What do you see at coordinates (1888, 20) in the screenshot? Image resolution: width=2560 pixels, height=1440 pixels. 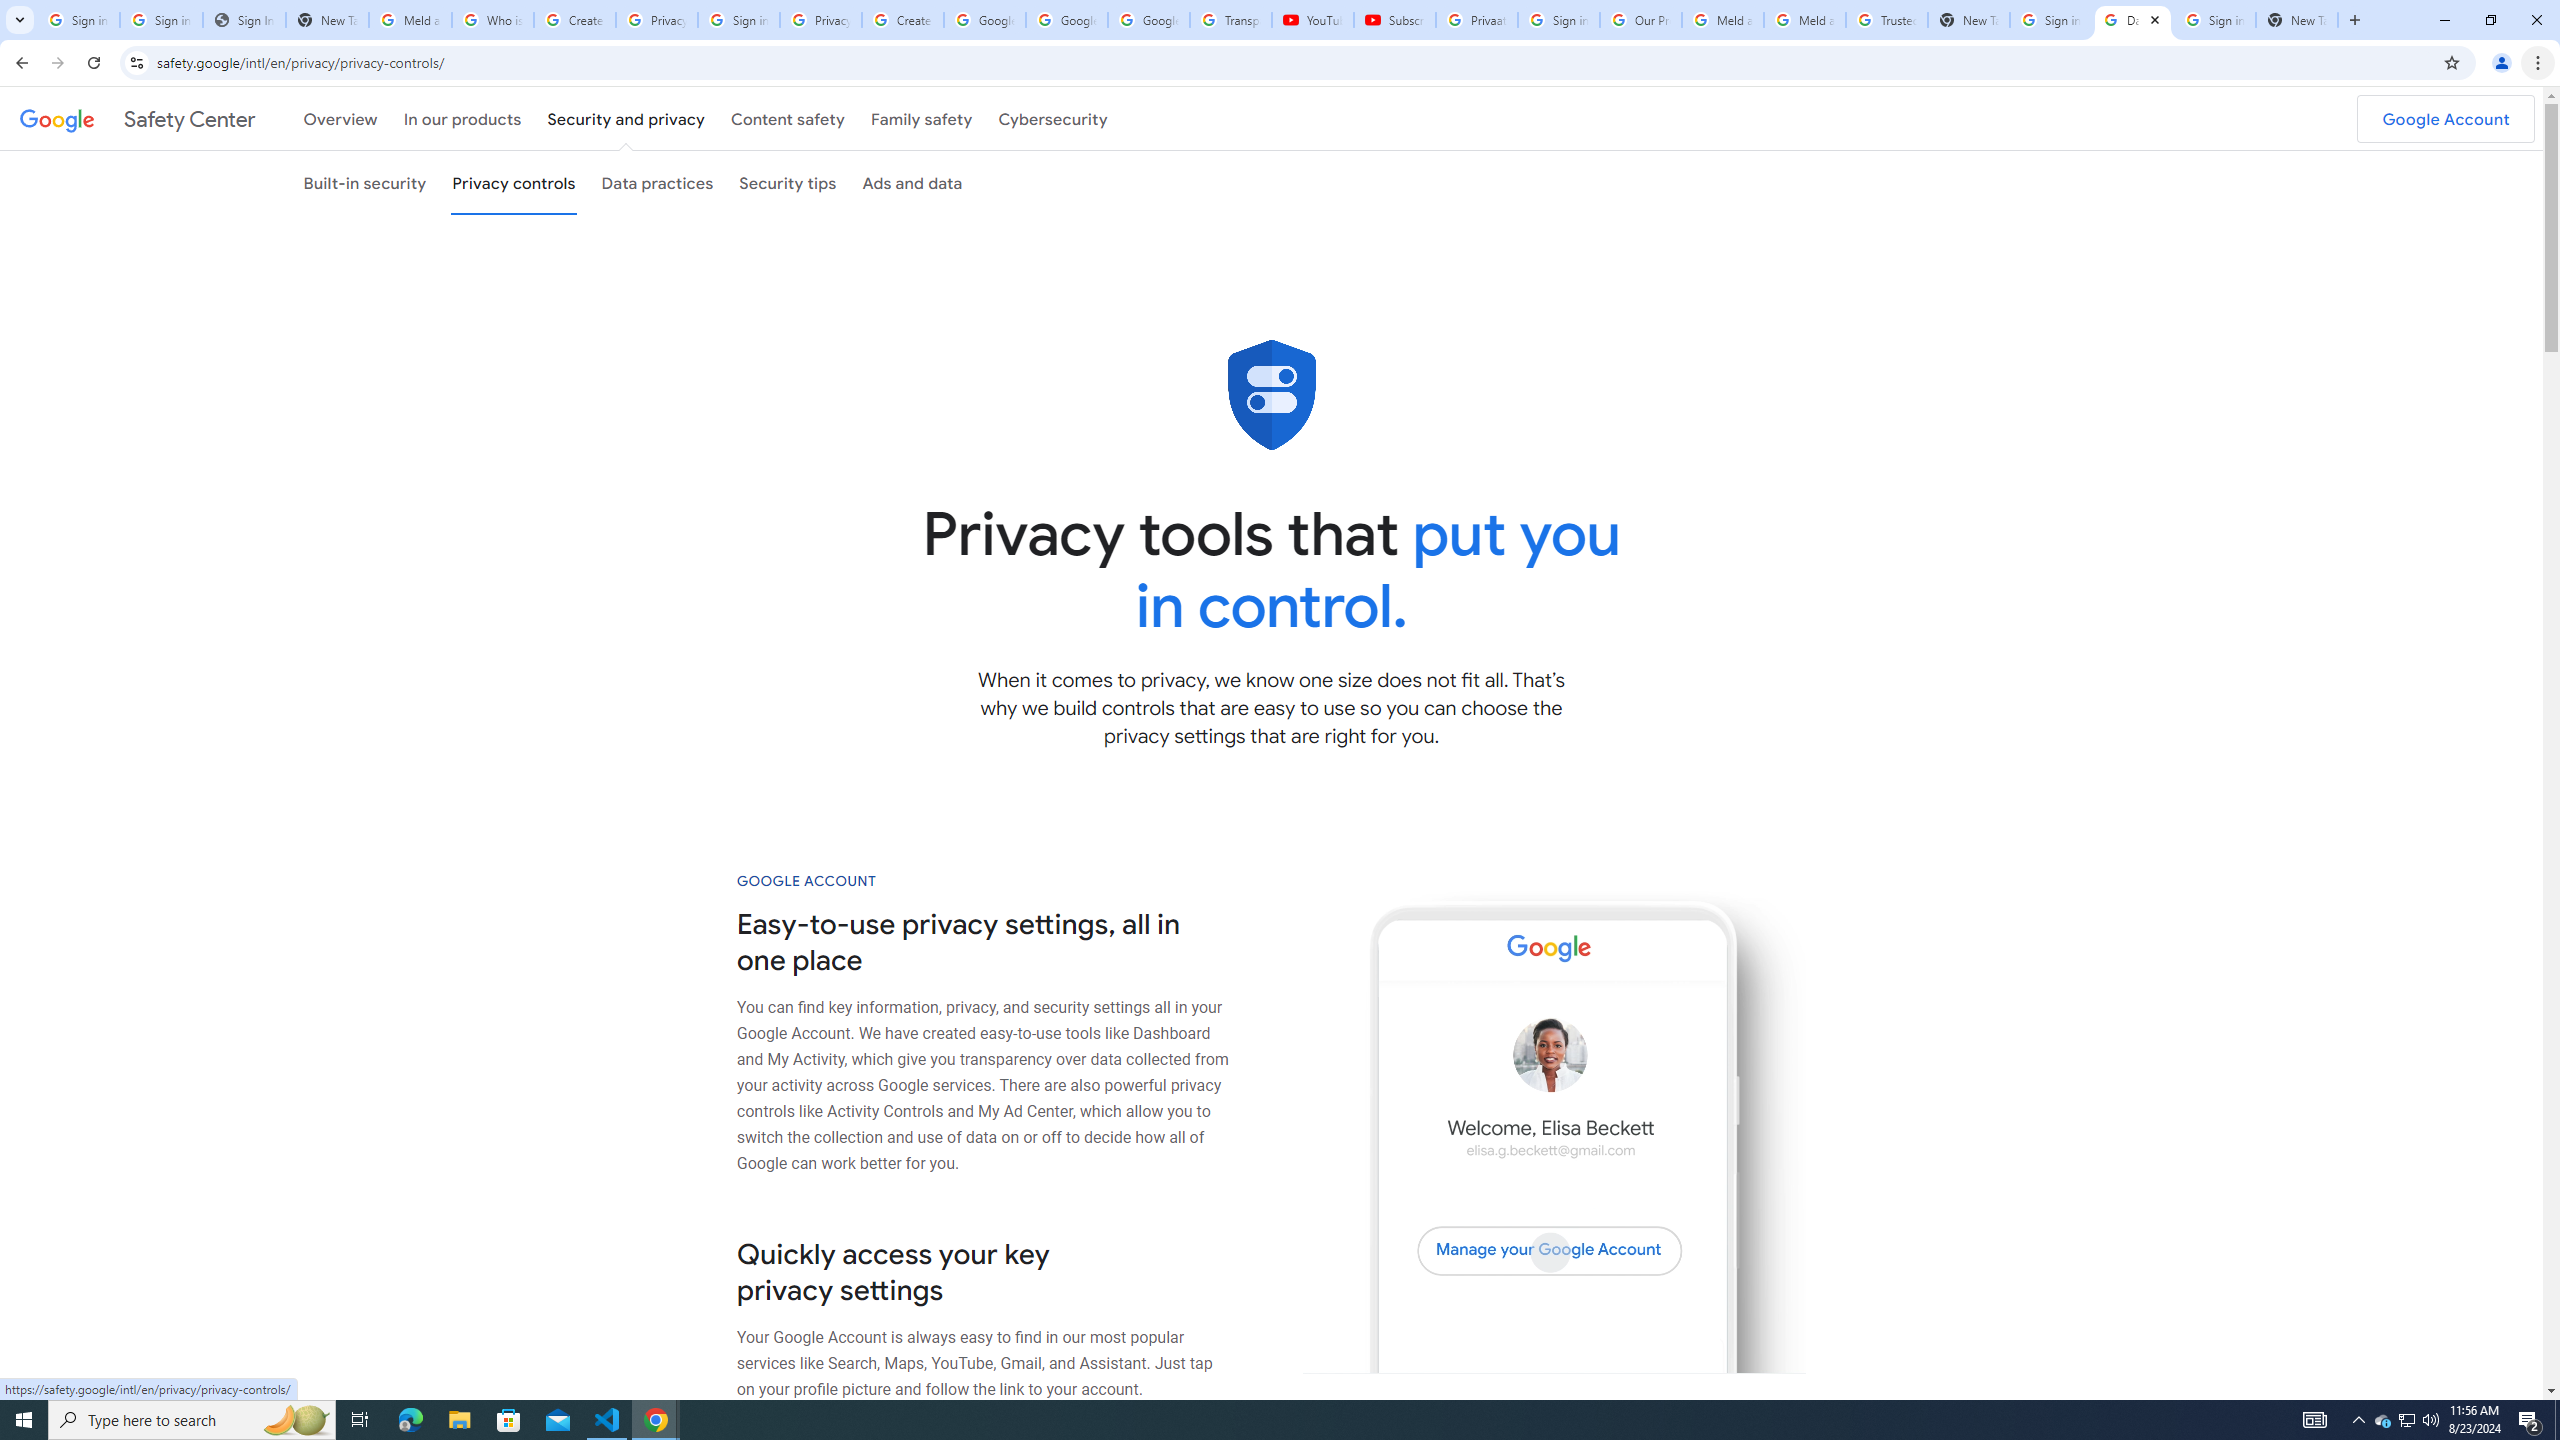 I see `Trusted Information and Content - Google Safety Center` at bounding box center [1888, 20].